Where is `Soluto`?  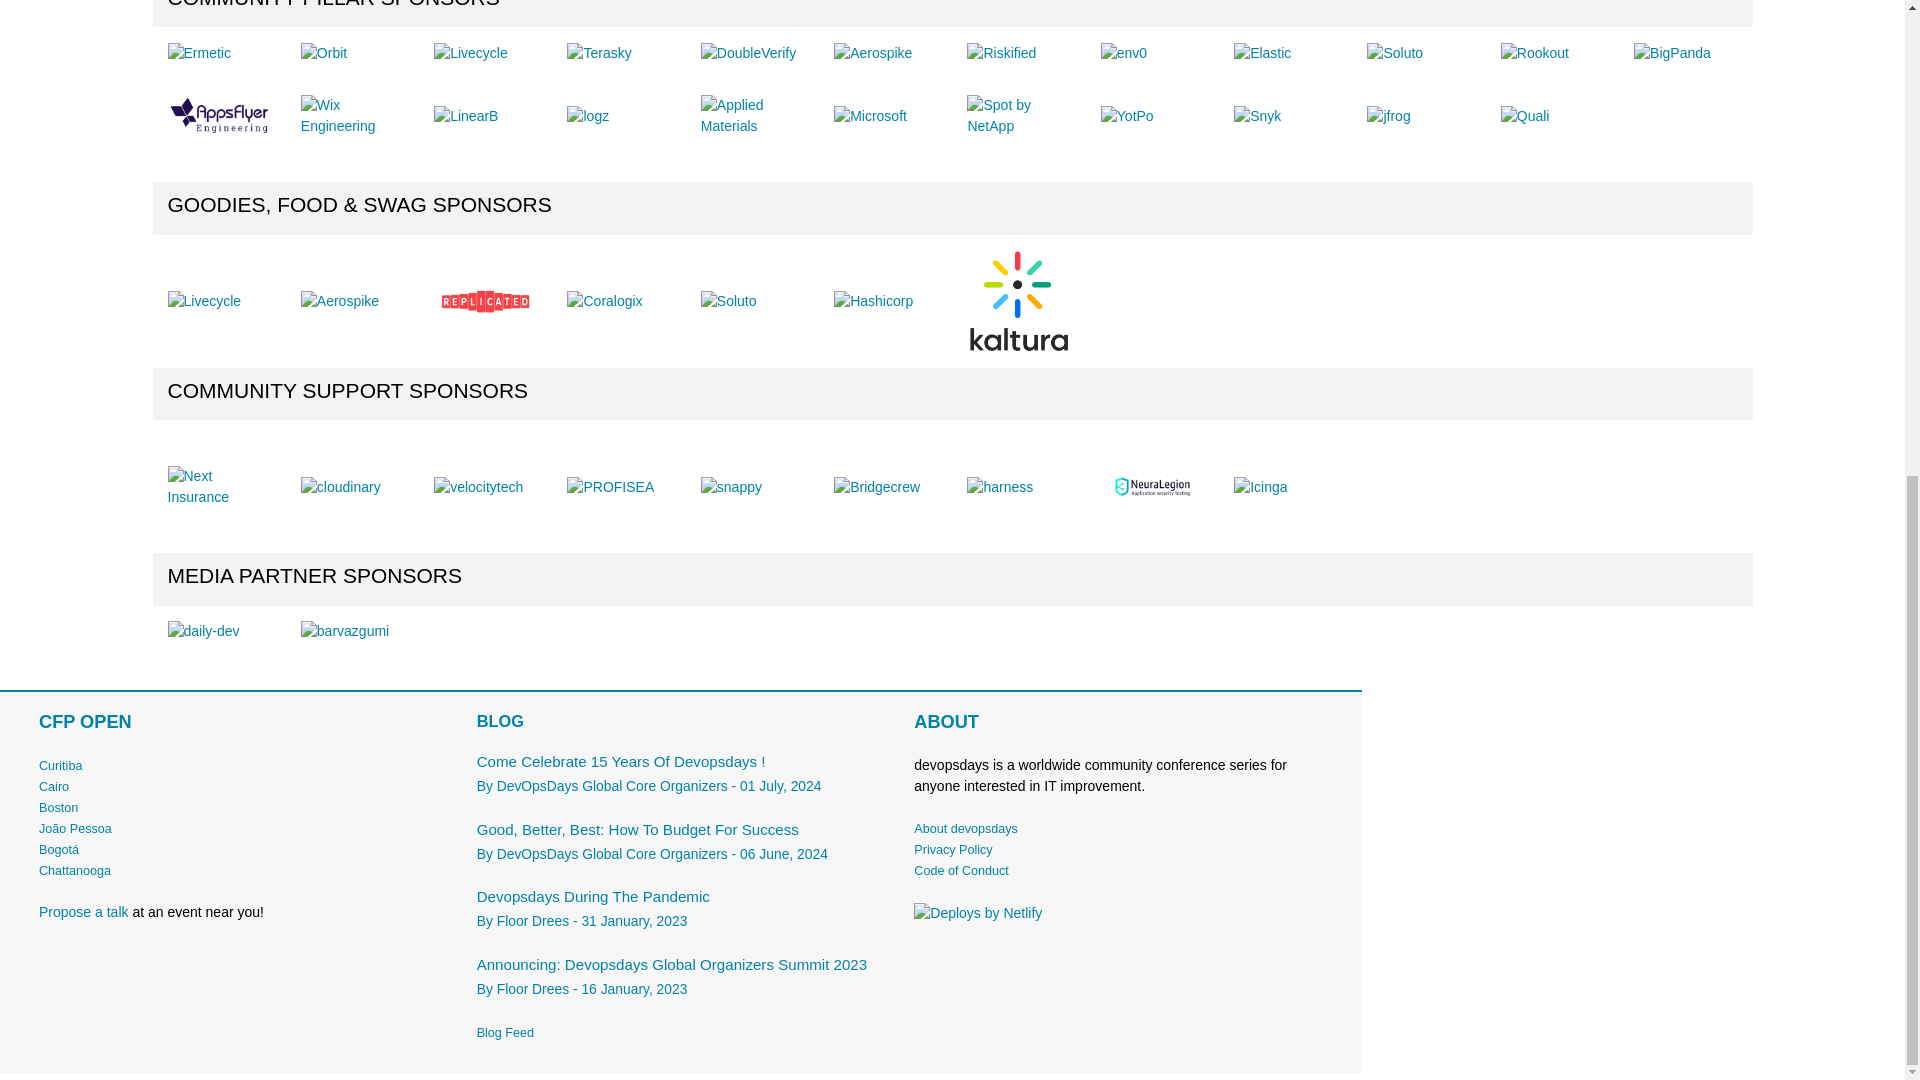 Soluto is located at coordinates (1394, 53).